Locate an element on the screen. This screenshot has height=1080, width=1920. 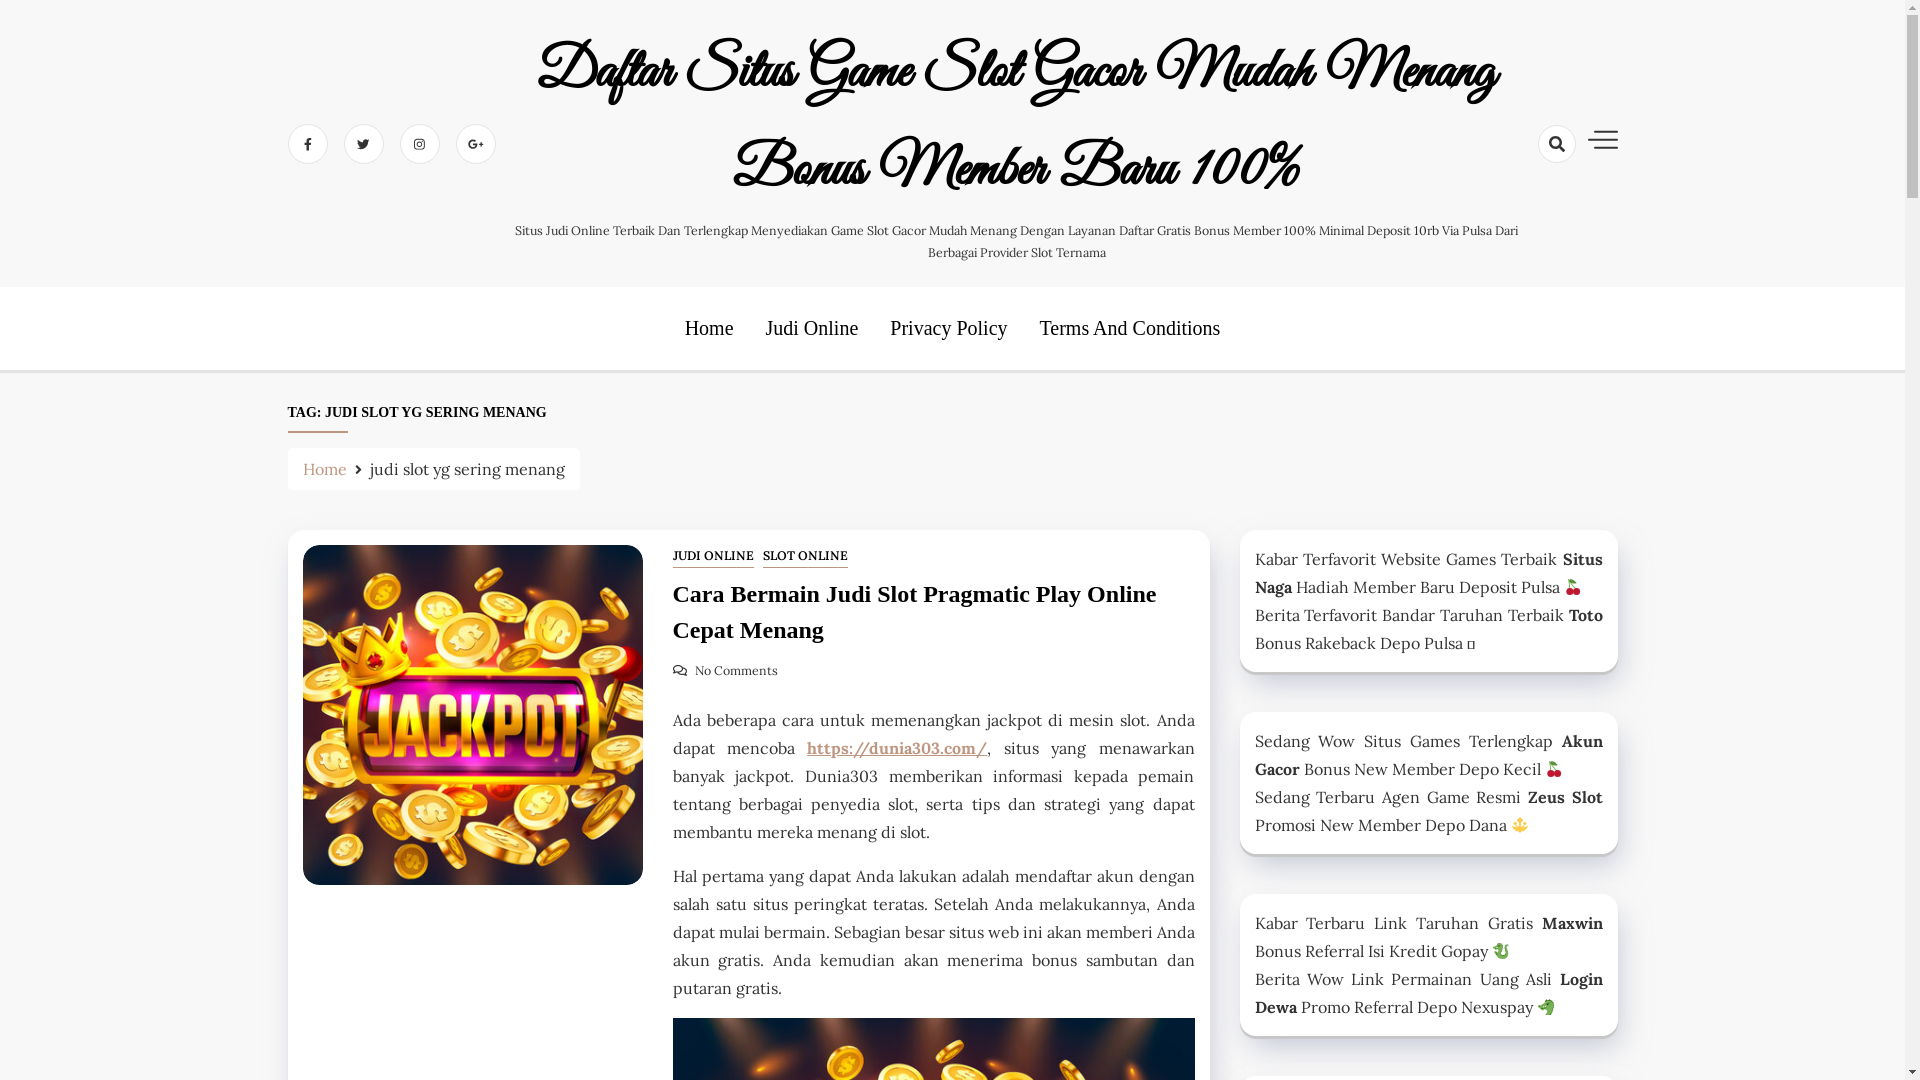
Cara Bermain Judi Slot Pragmatic Play Online Cepat Menang is located at coordinates (933, 614).